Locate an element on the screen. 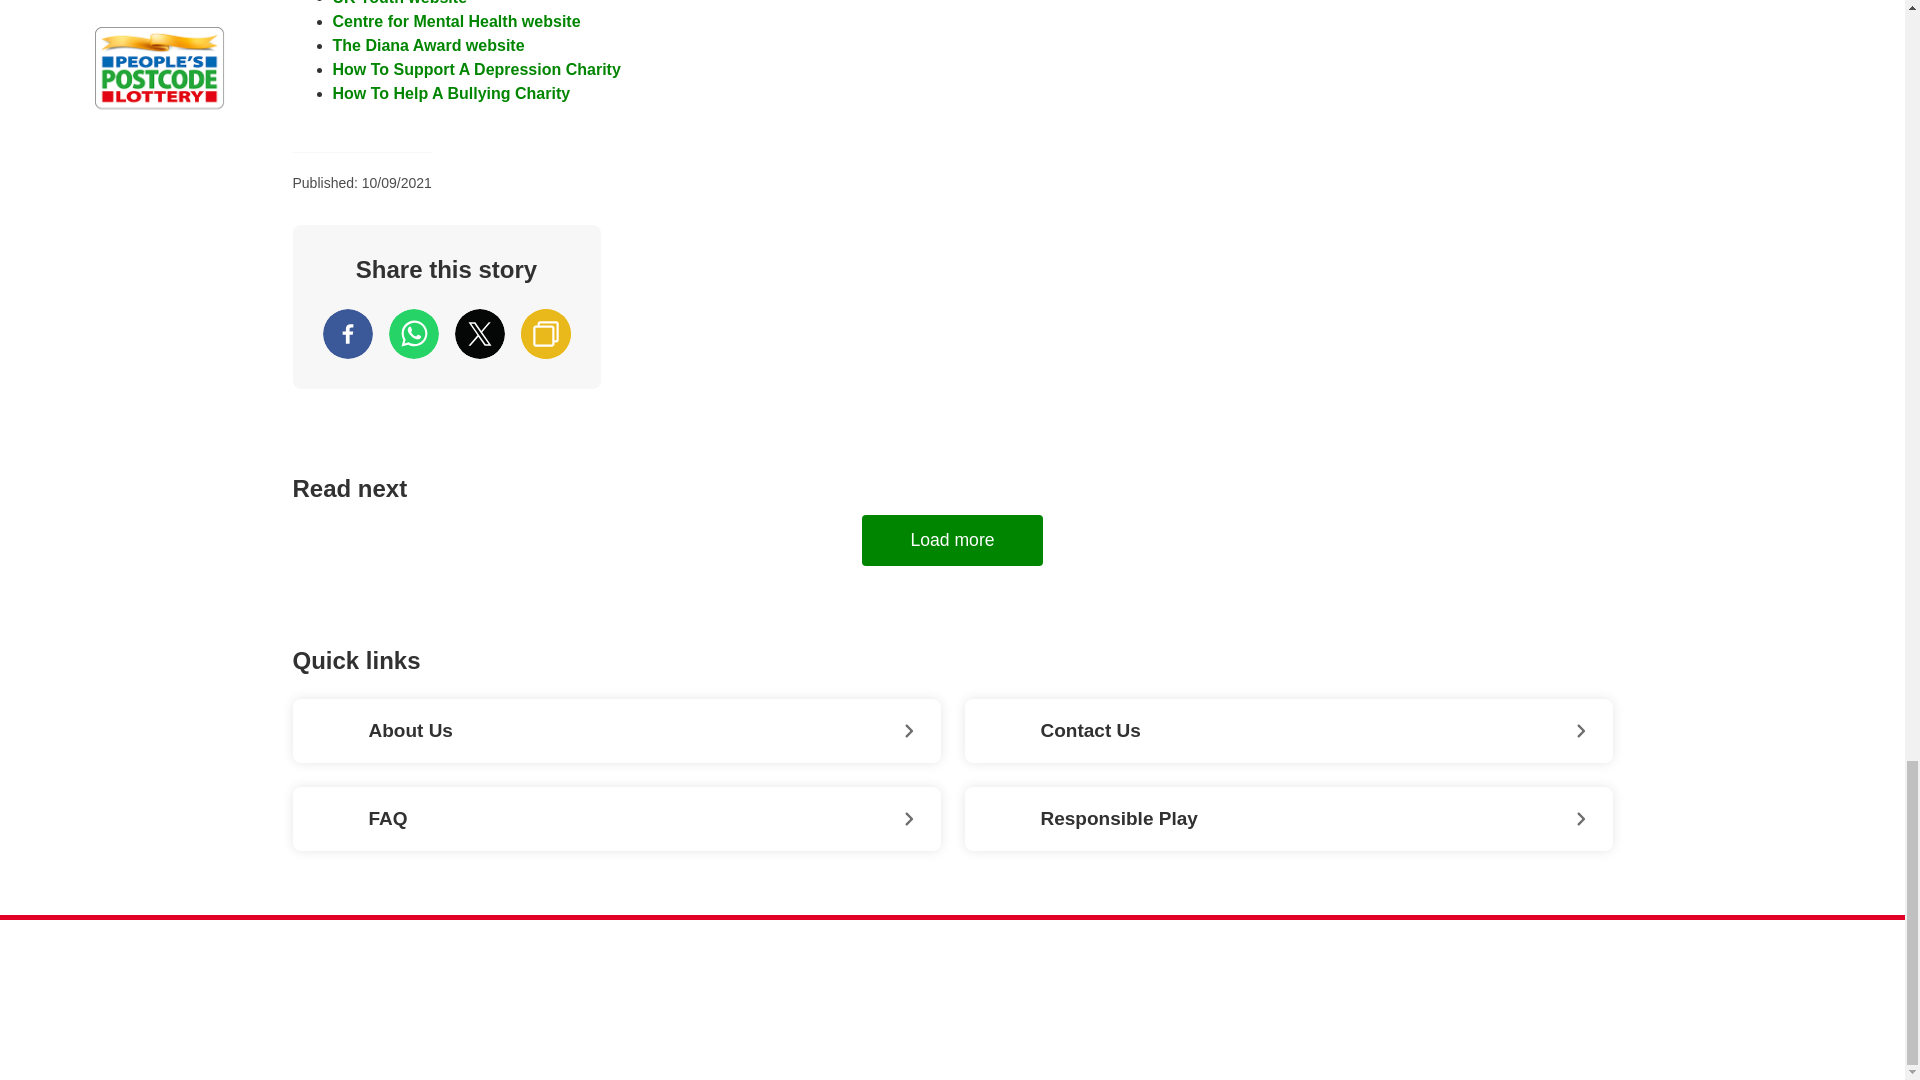 The height and width of the screenshot is (1080, 1920). The Diana Award website is located at coordinates (428, 45).